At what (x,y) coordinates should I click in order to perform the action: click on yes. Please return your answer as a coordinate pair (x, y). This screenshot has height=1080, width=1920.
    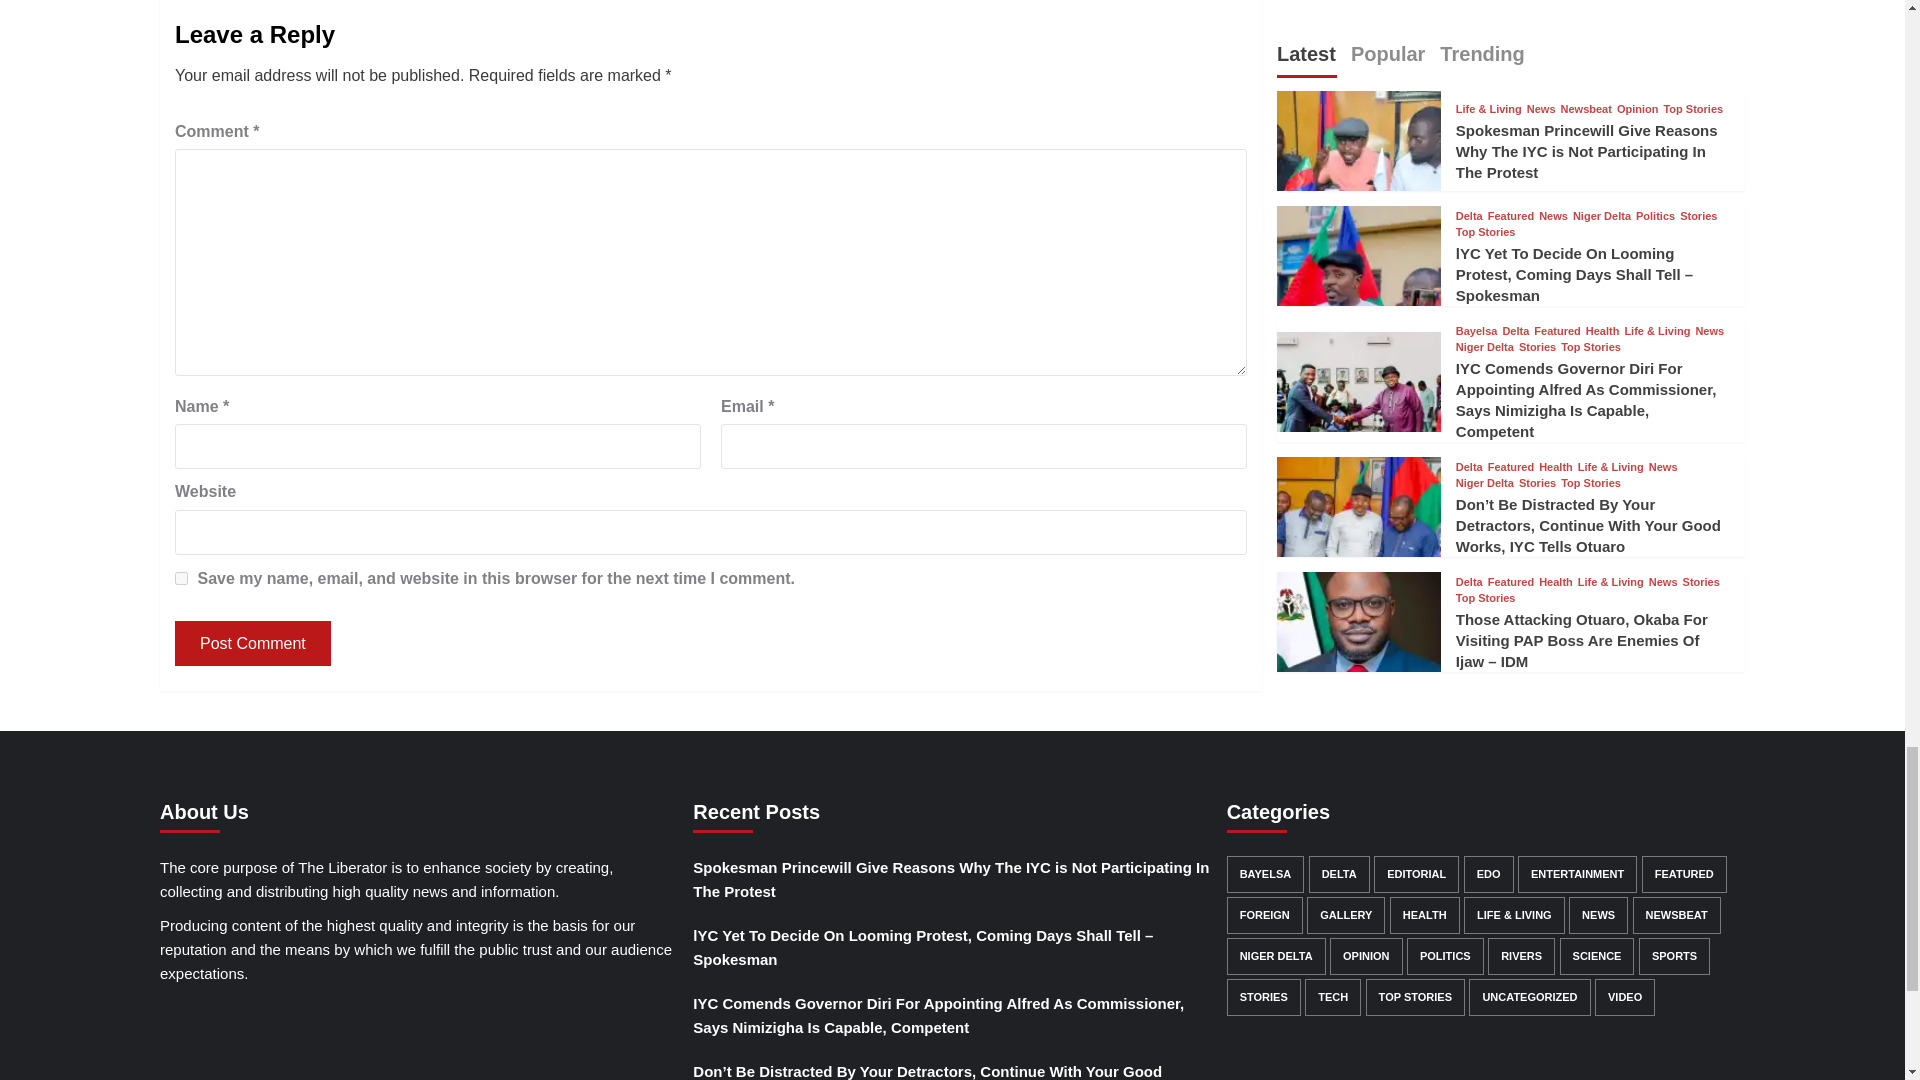
    Looking at the image, I should click on (181, 578).